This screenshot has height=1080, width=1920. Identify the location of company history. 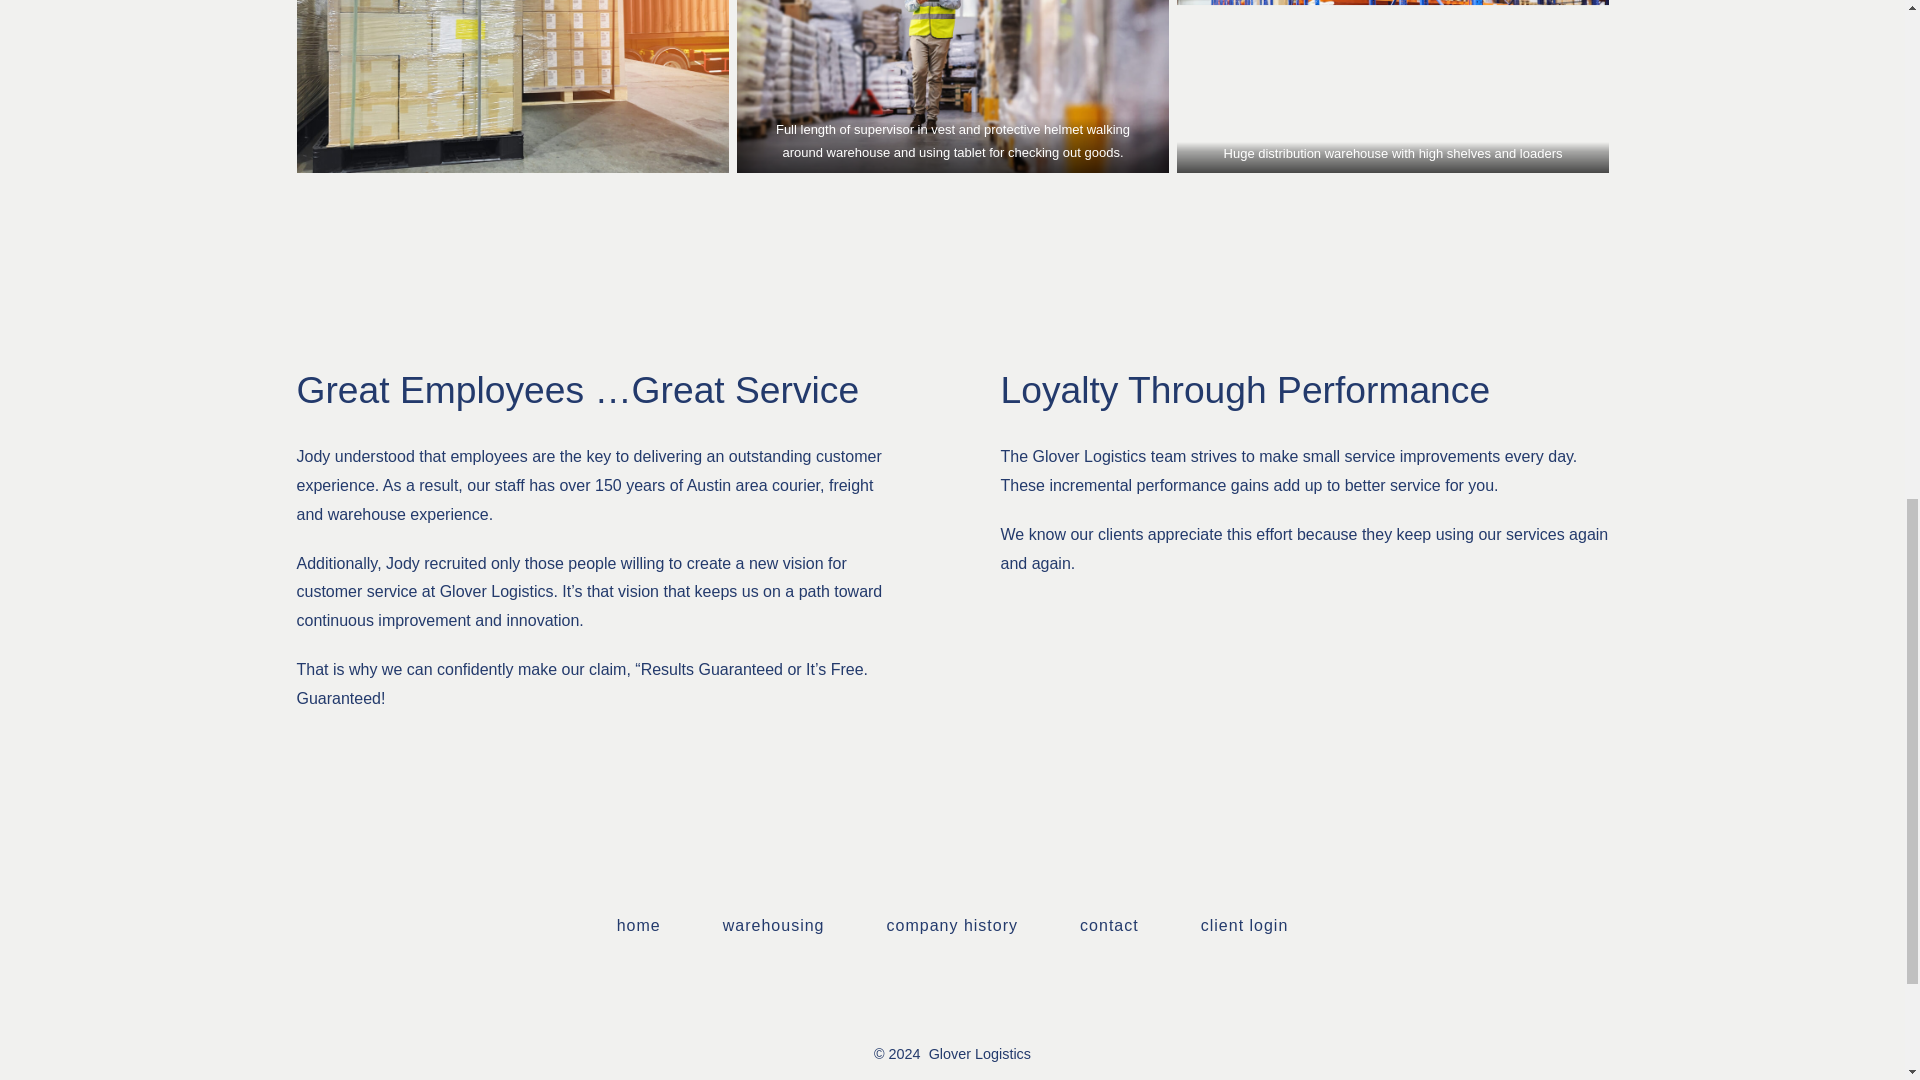
(952, 926).